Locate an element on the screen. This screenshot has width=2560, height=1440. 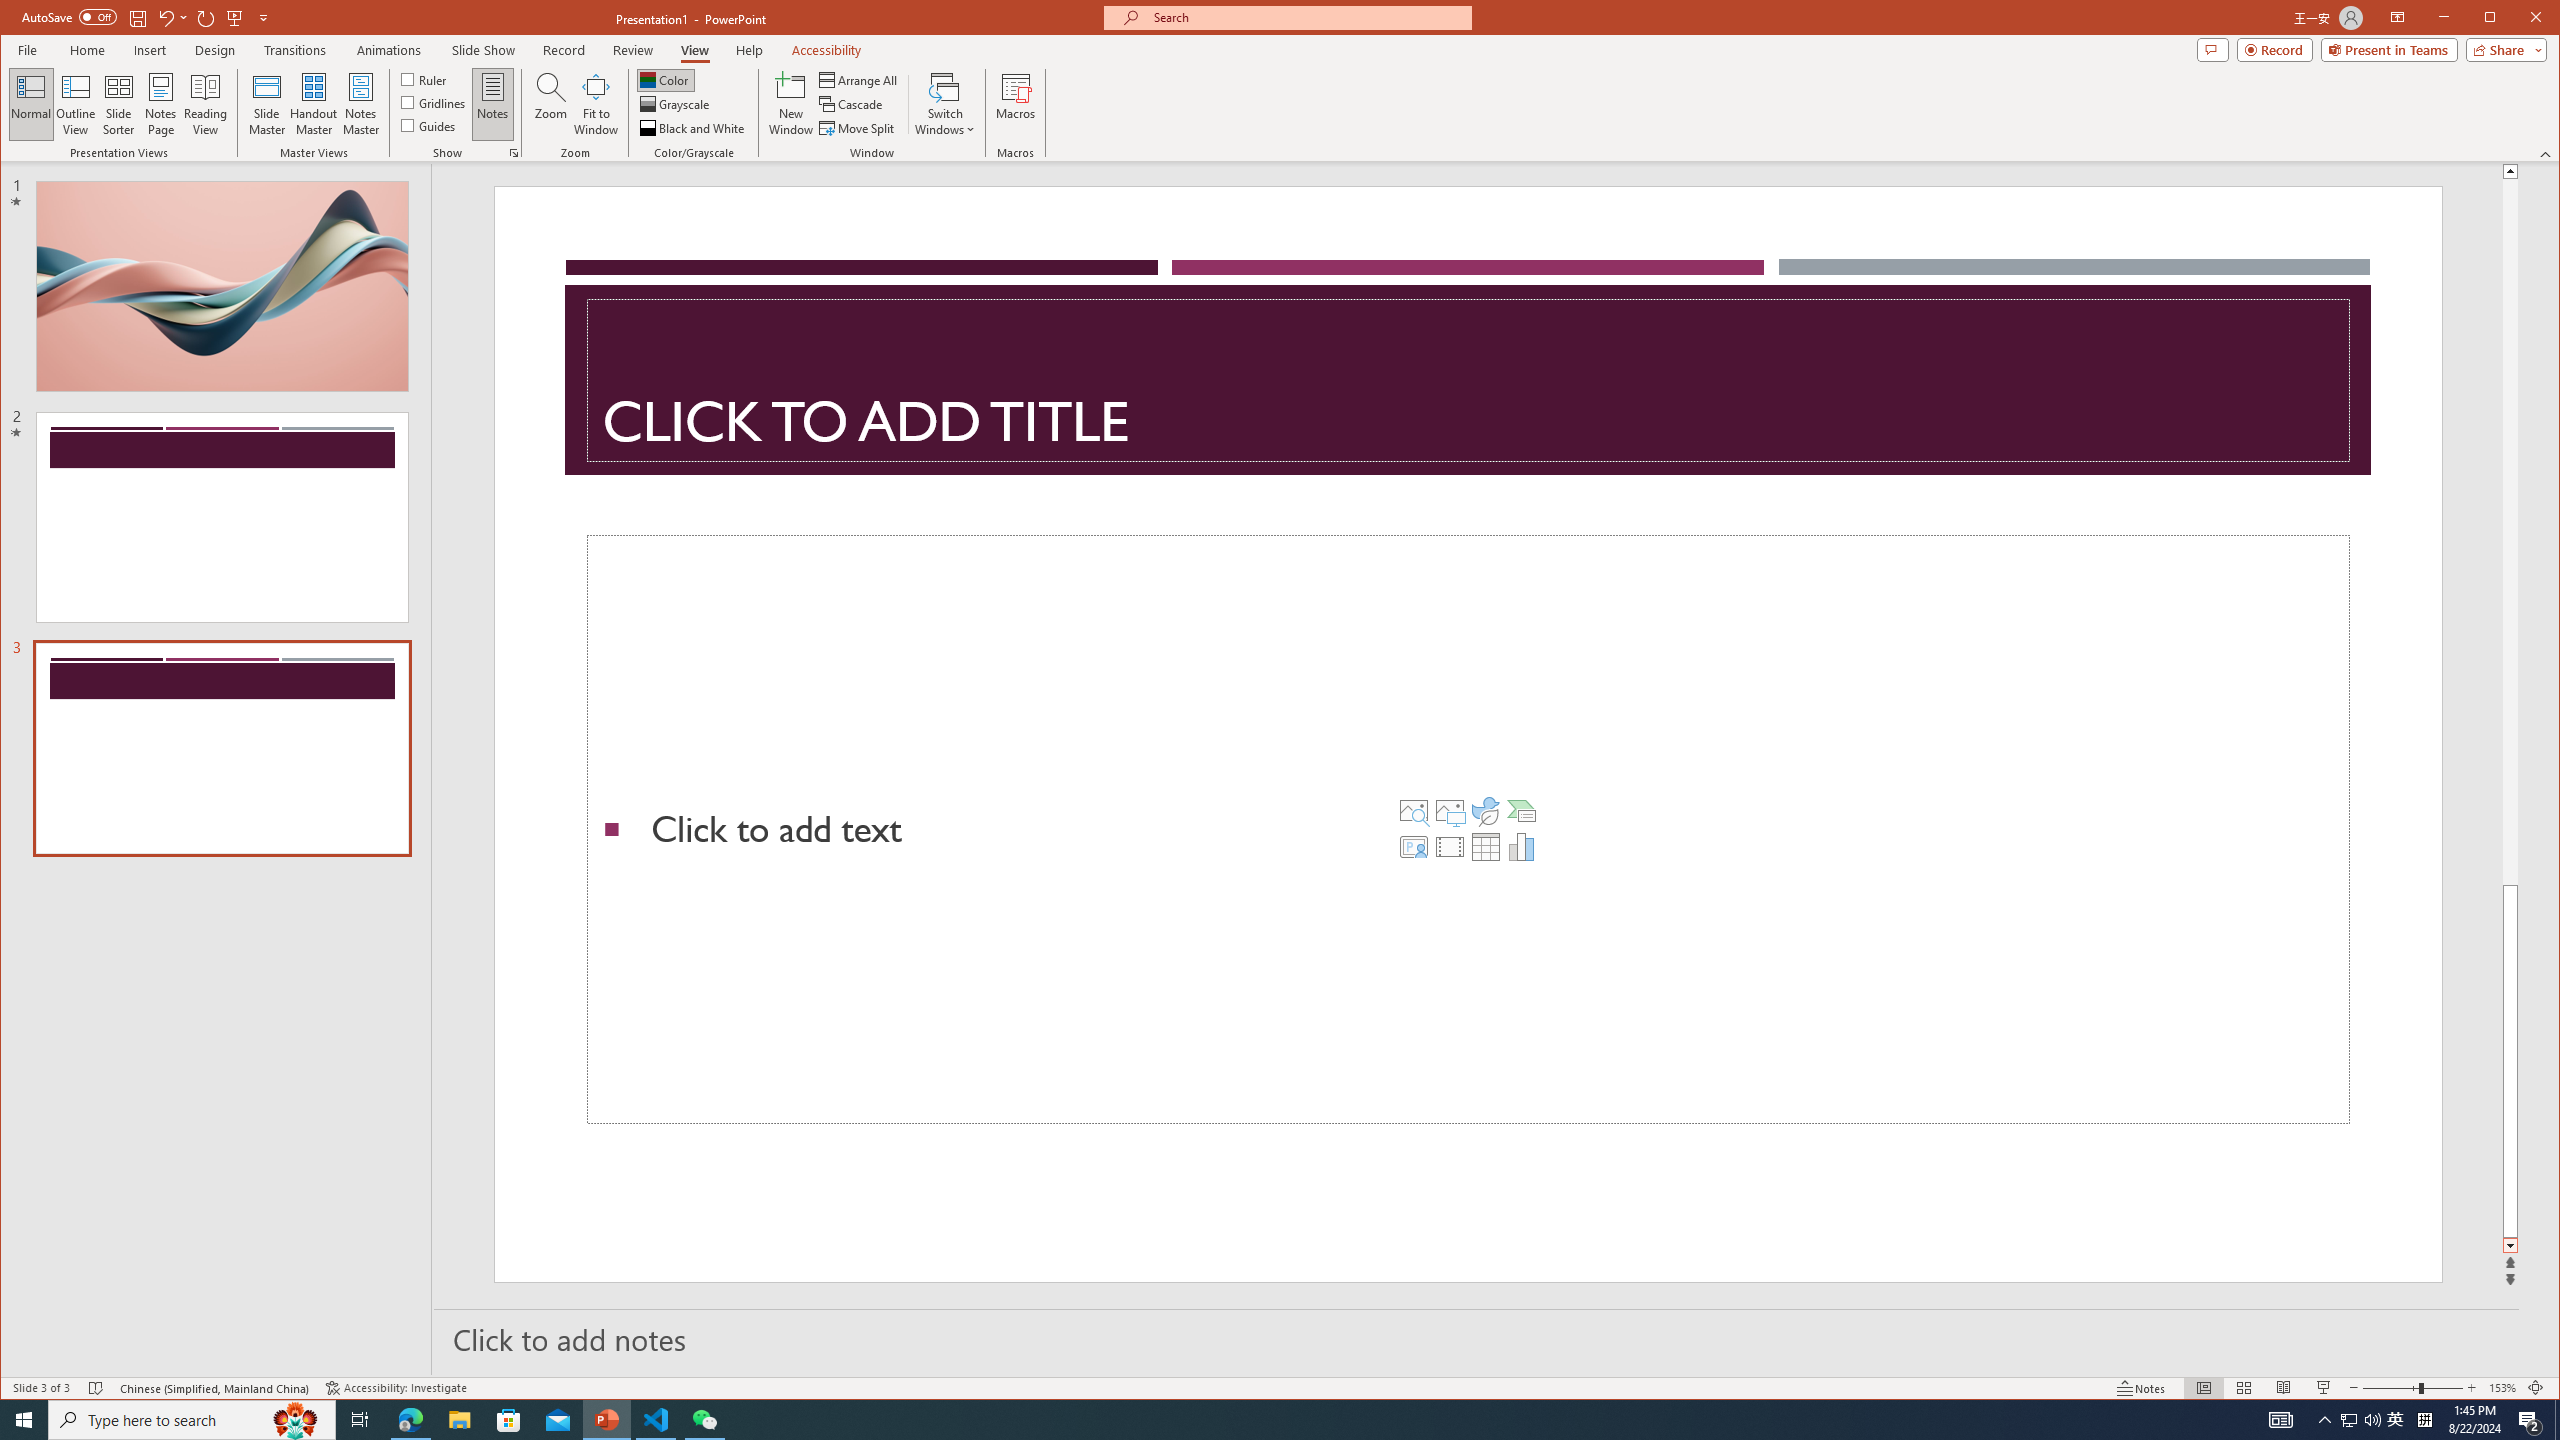
Content Placeholder is located at coordinates (1468, 830).